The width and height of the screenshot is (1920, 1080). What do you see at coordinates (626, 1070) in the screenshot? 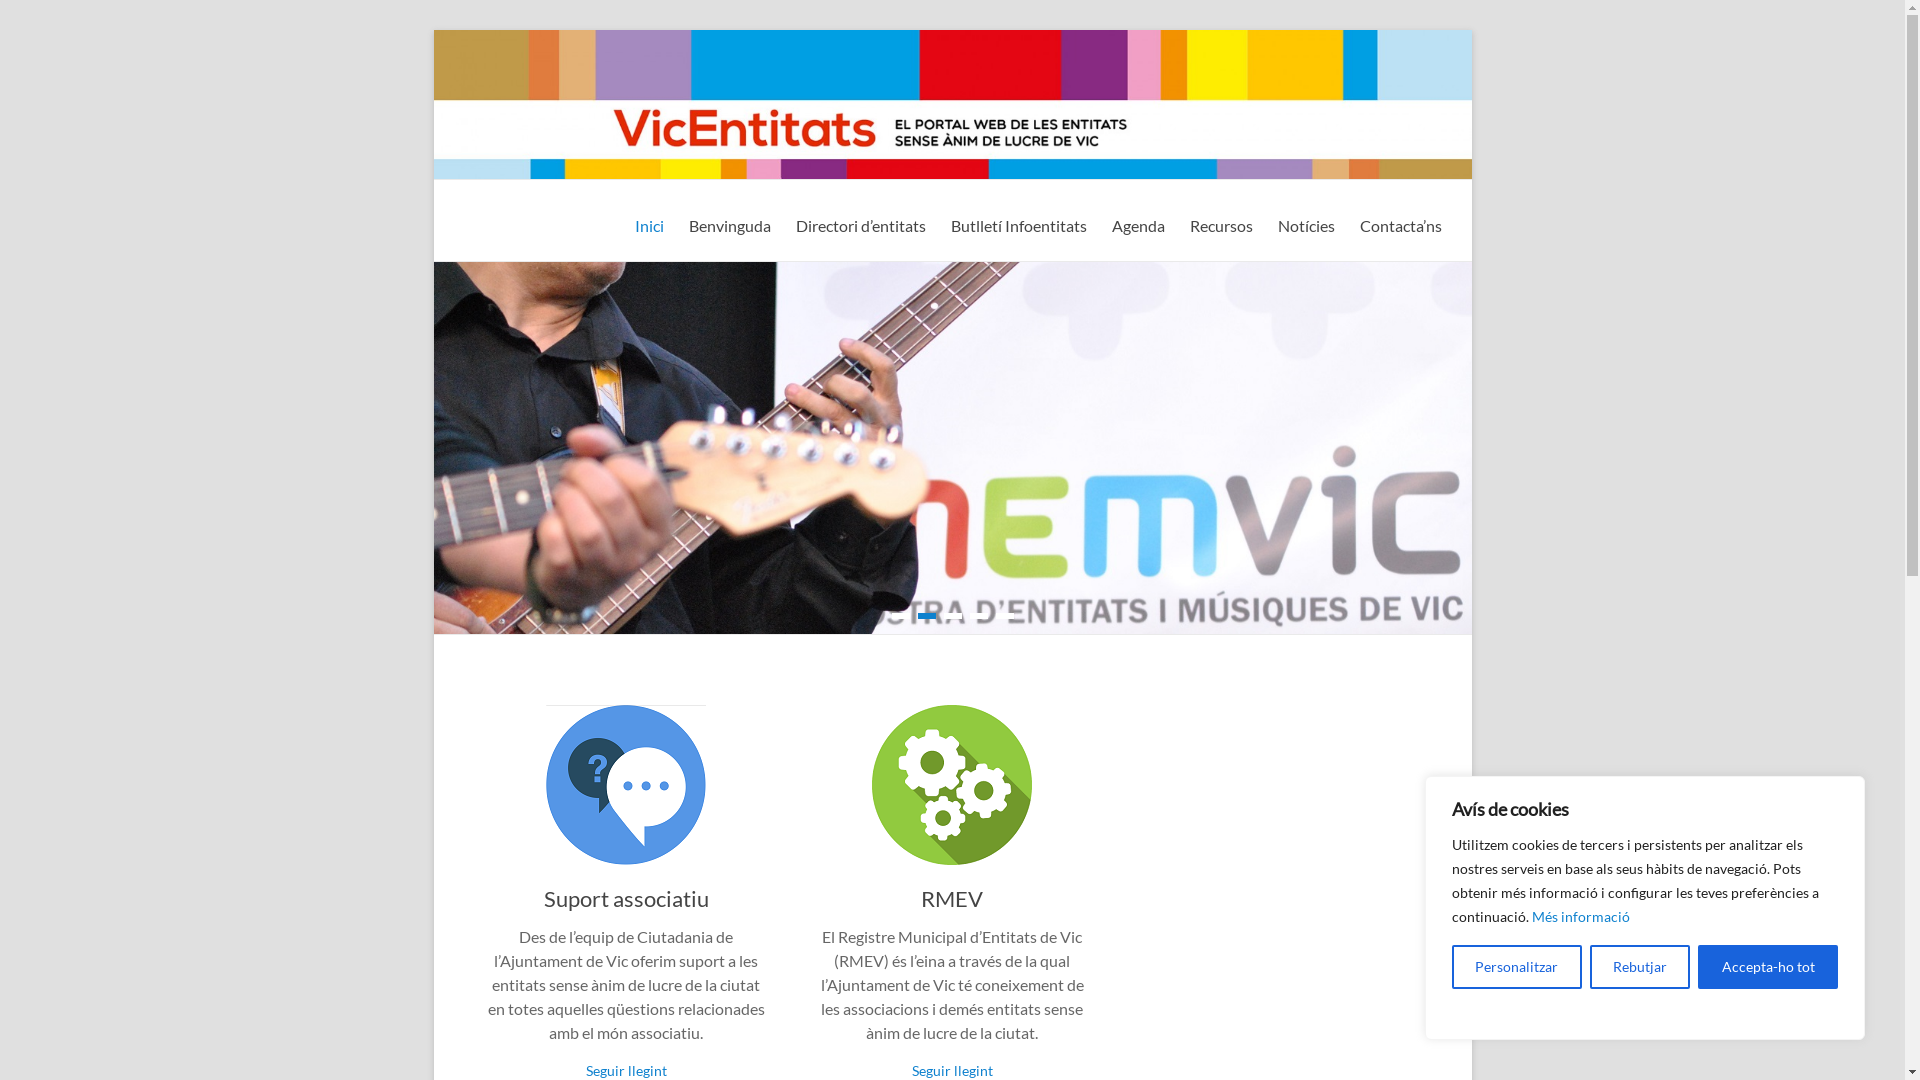
I see `Seguir llegint` at bounding box center [626, 1070].